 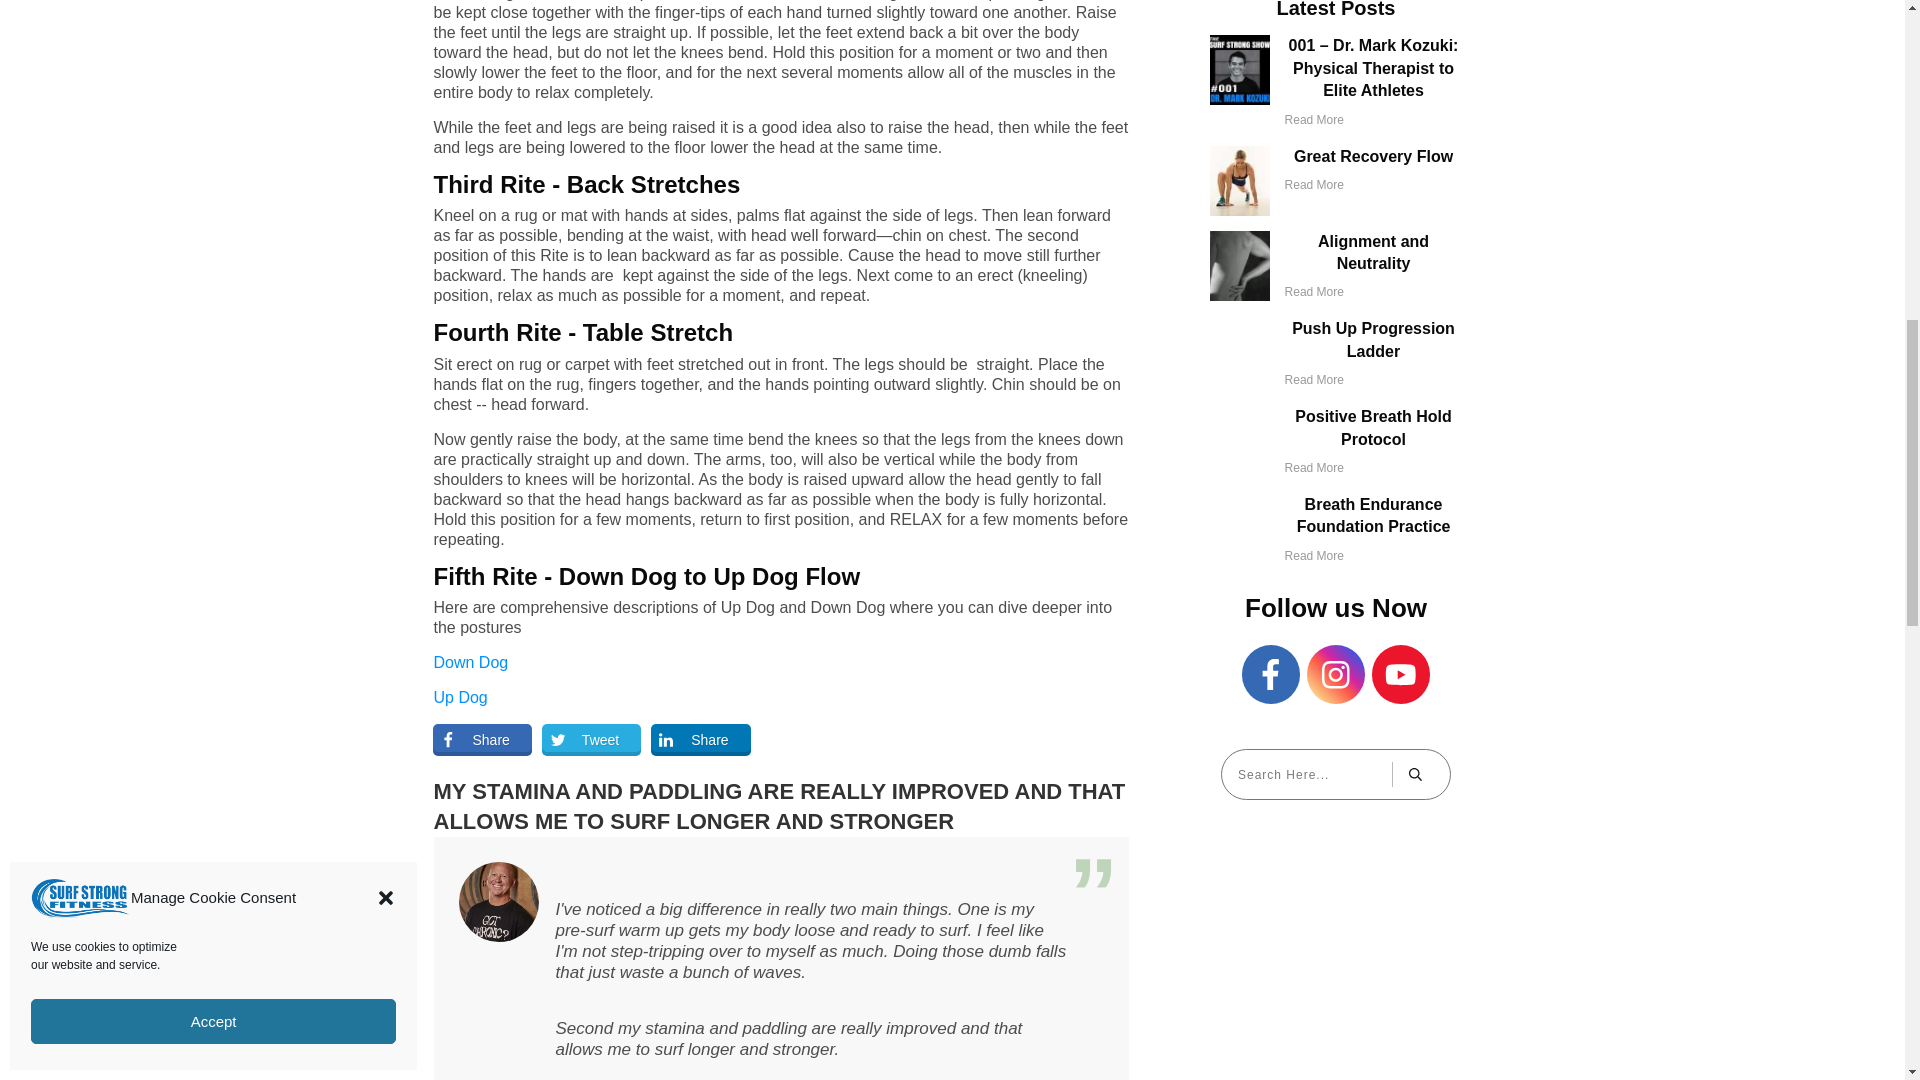 What do you see at coordinates (1314, 185) in the screenshot?
I see `Read More` at bounding box center [1314, 185].